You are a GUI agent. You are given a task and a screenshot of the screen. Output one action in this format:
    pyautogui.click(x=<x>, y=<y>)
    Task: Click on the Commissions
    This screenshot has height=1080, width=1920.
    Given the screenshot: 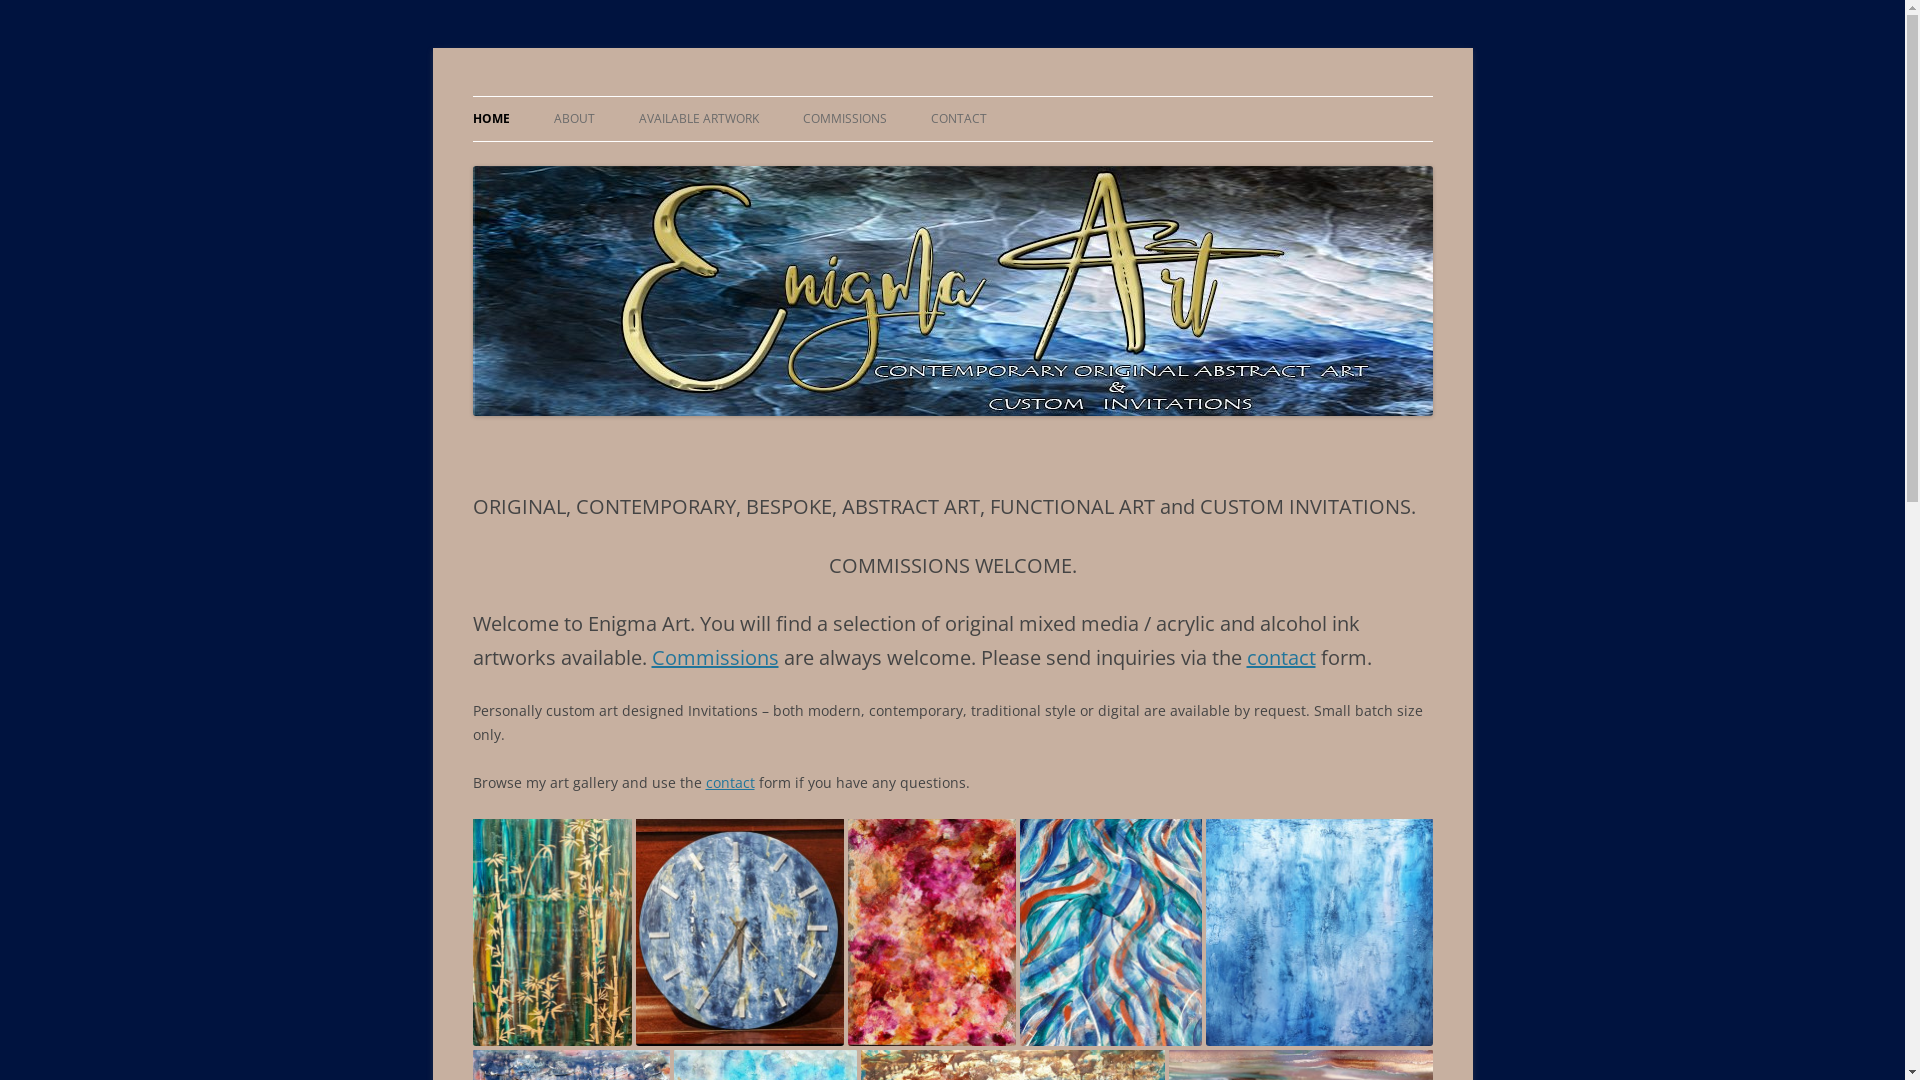 What is the action you would take?
    pyautogui.click(x=716, y=658)
    